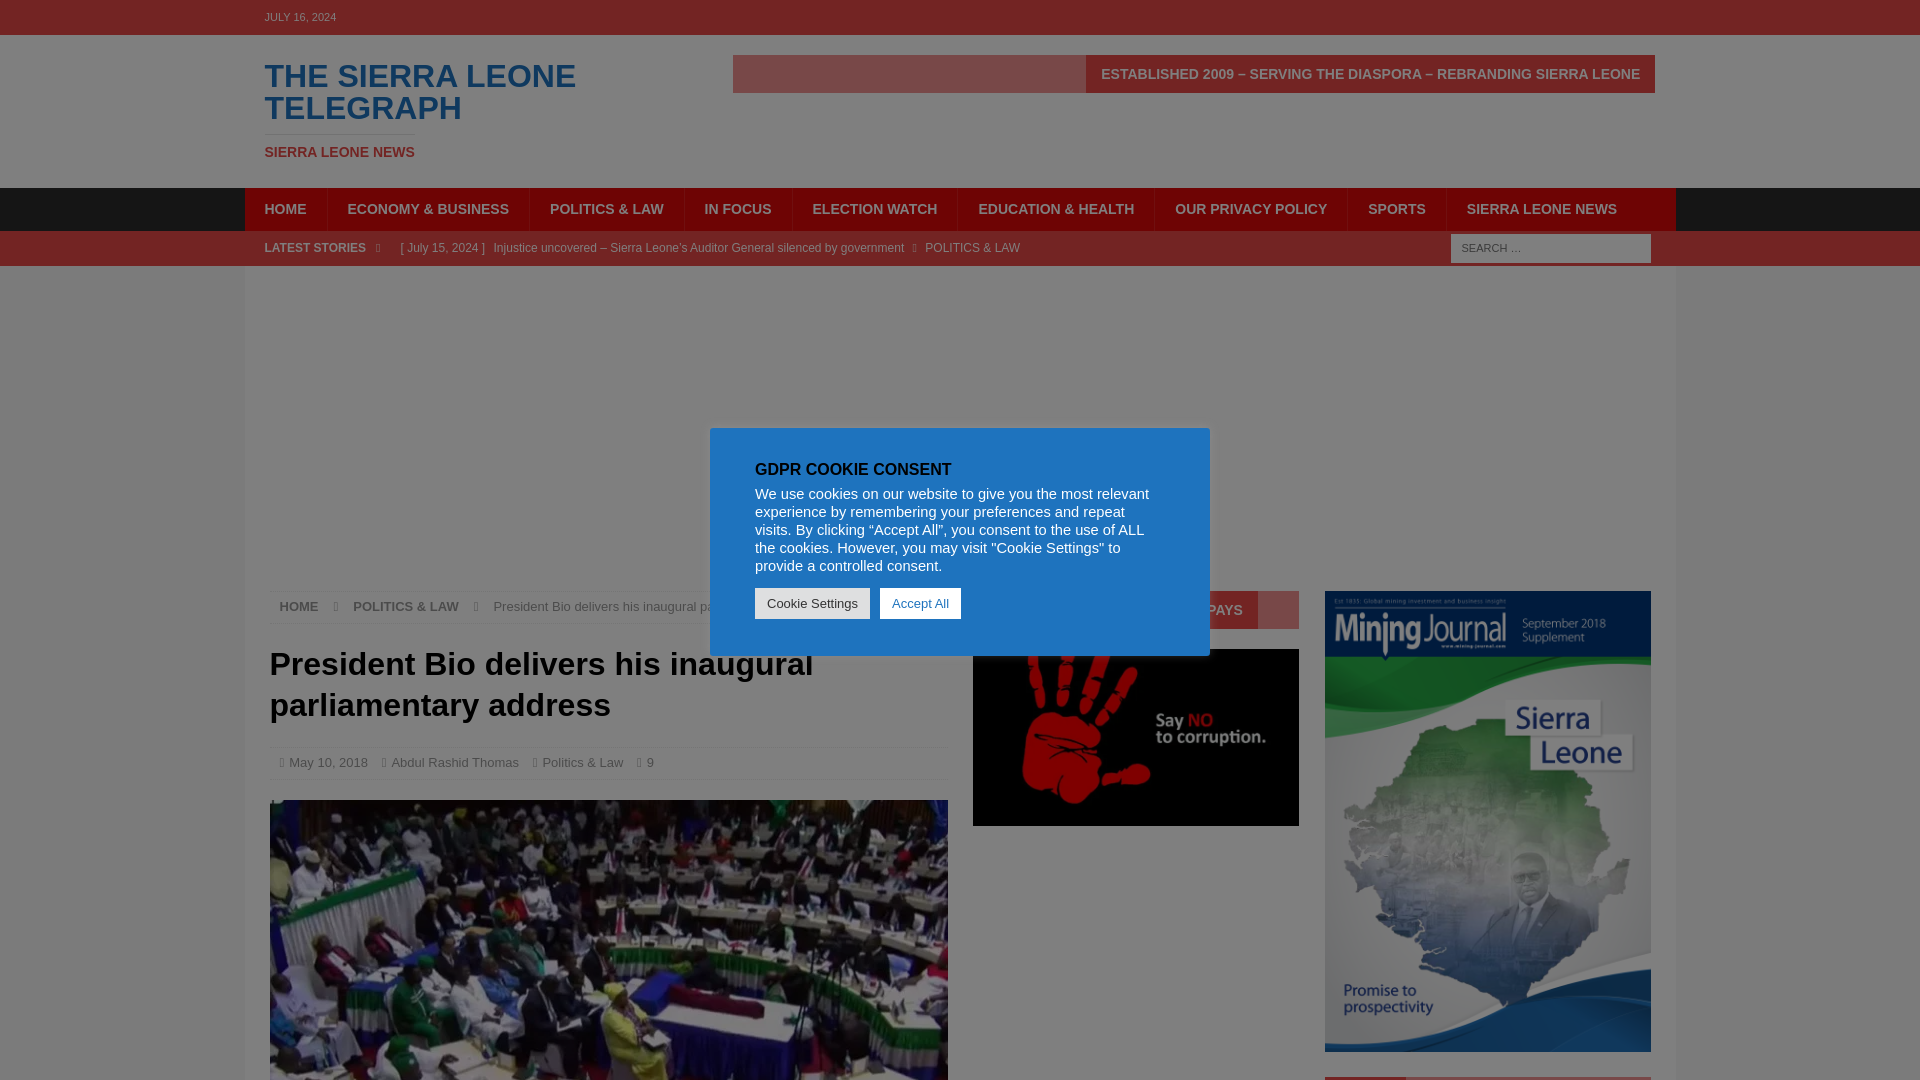 Image resolution: width=1920 pixels, height=1080 pixels. What do you see at coordinates (1250, 208) in the screenshot?
I see `OUR PRIVACY POLICY` at bounding box center [1250, 208].